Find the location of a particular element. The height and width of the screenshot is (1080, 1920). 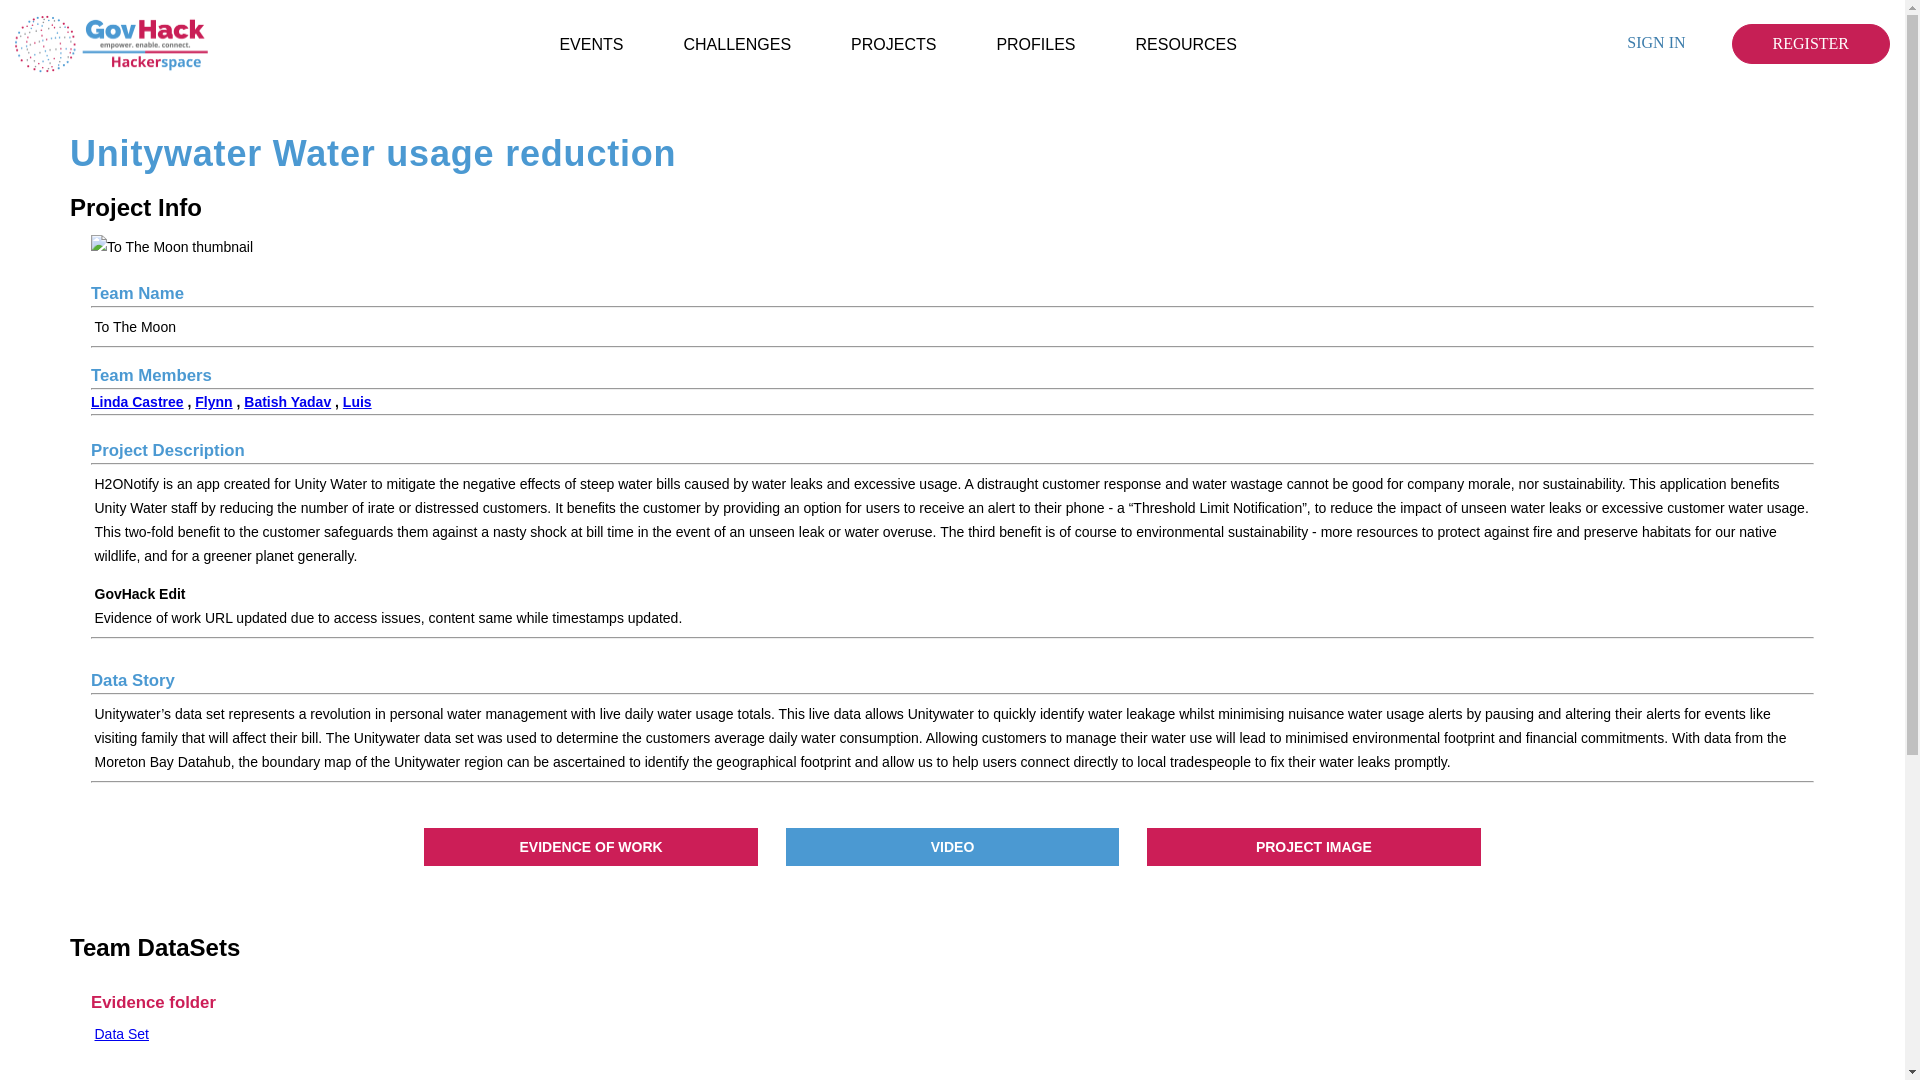

PROJECT IMAGE is located at coordinates (1313, 847).